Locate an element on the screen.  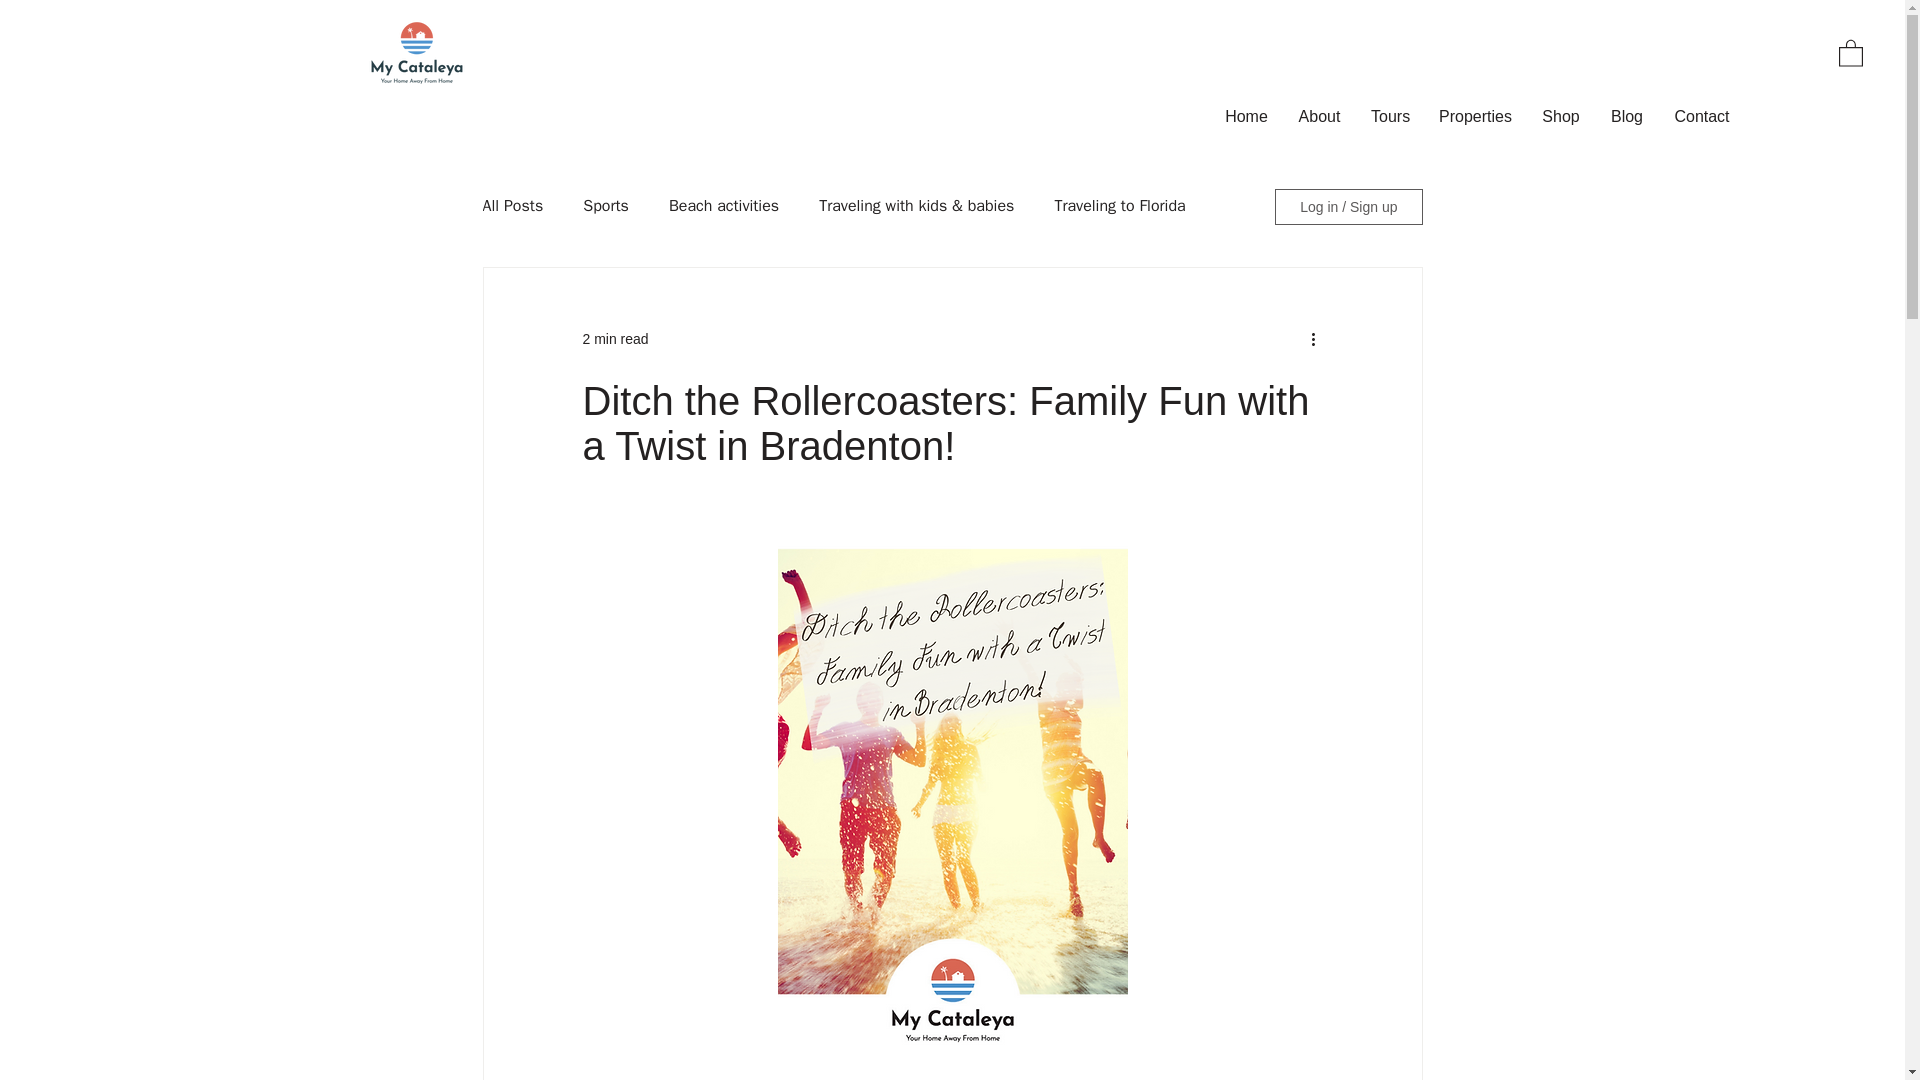
All Posts is located at coordinates (512, 206).